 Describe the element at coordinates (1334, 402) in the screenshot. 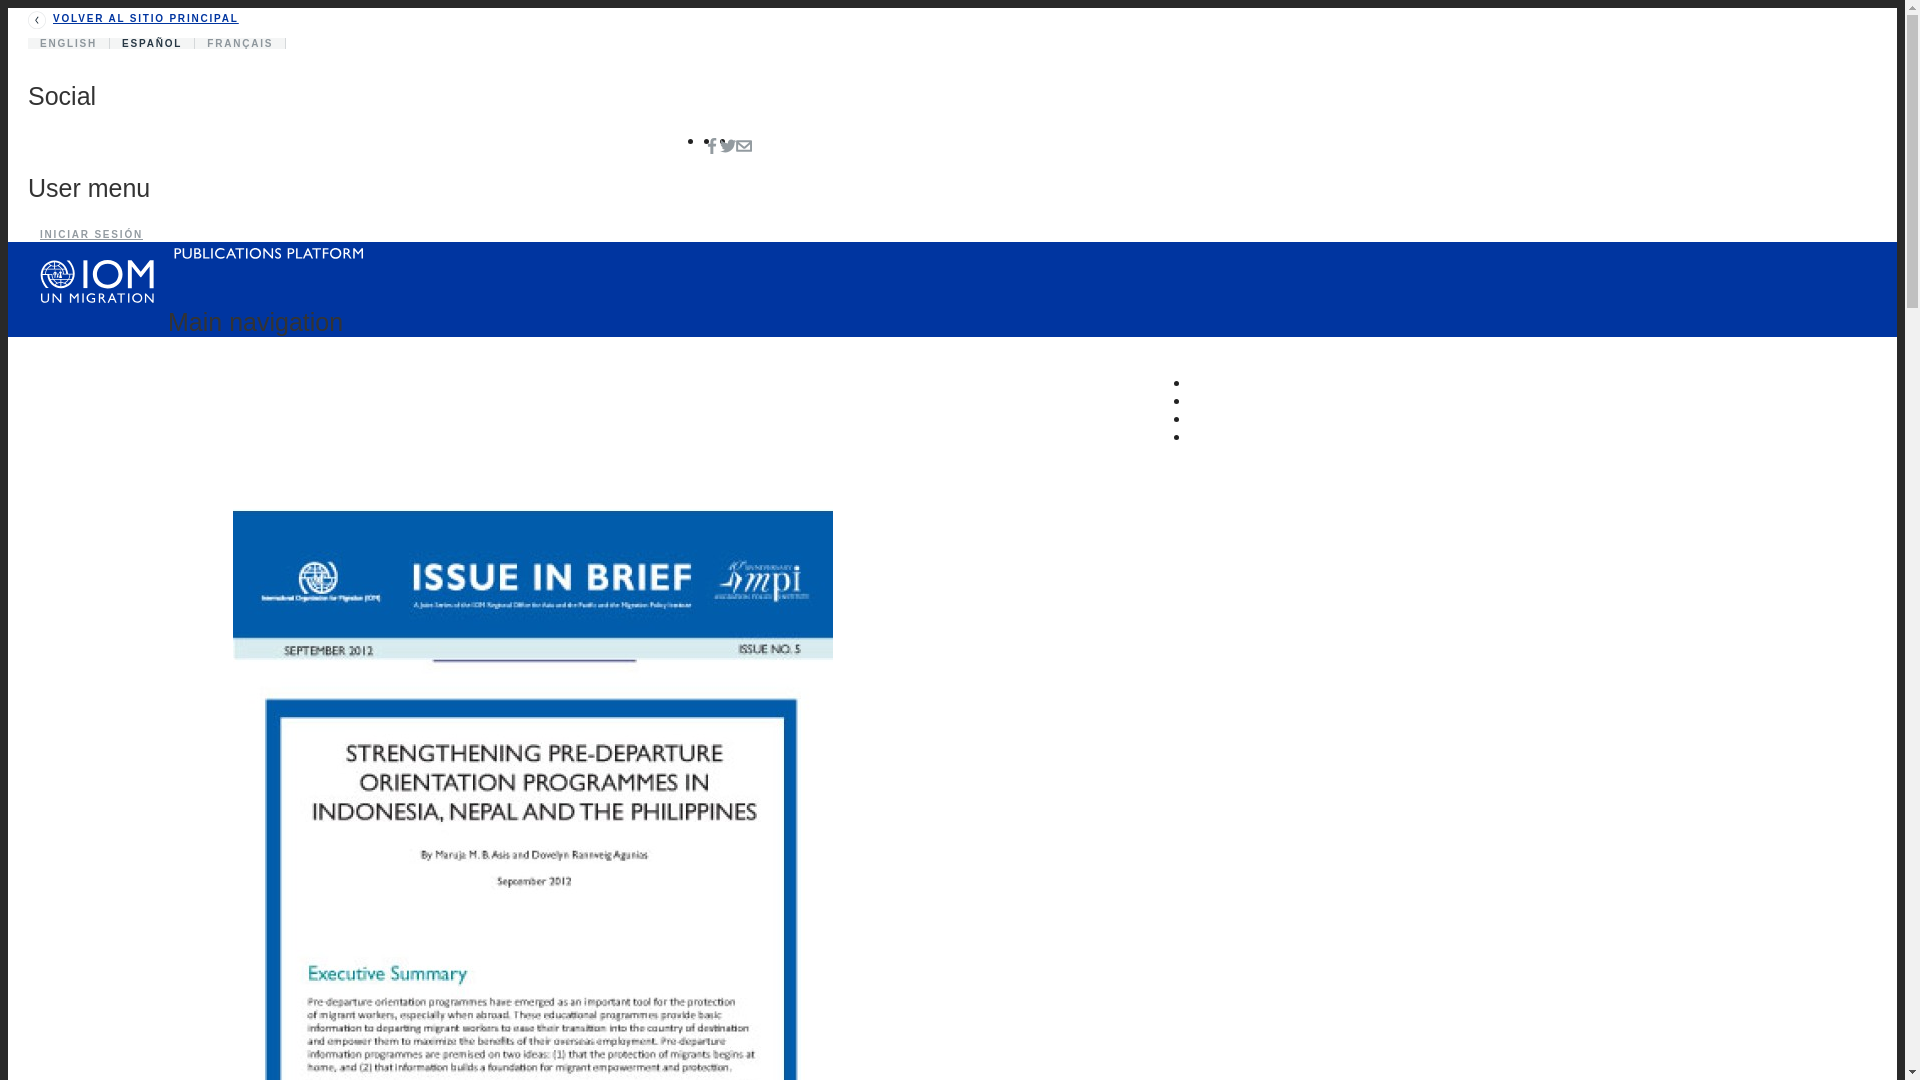

I see `CONTACTA CON NOSOTROS` at that location.